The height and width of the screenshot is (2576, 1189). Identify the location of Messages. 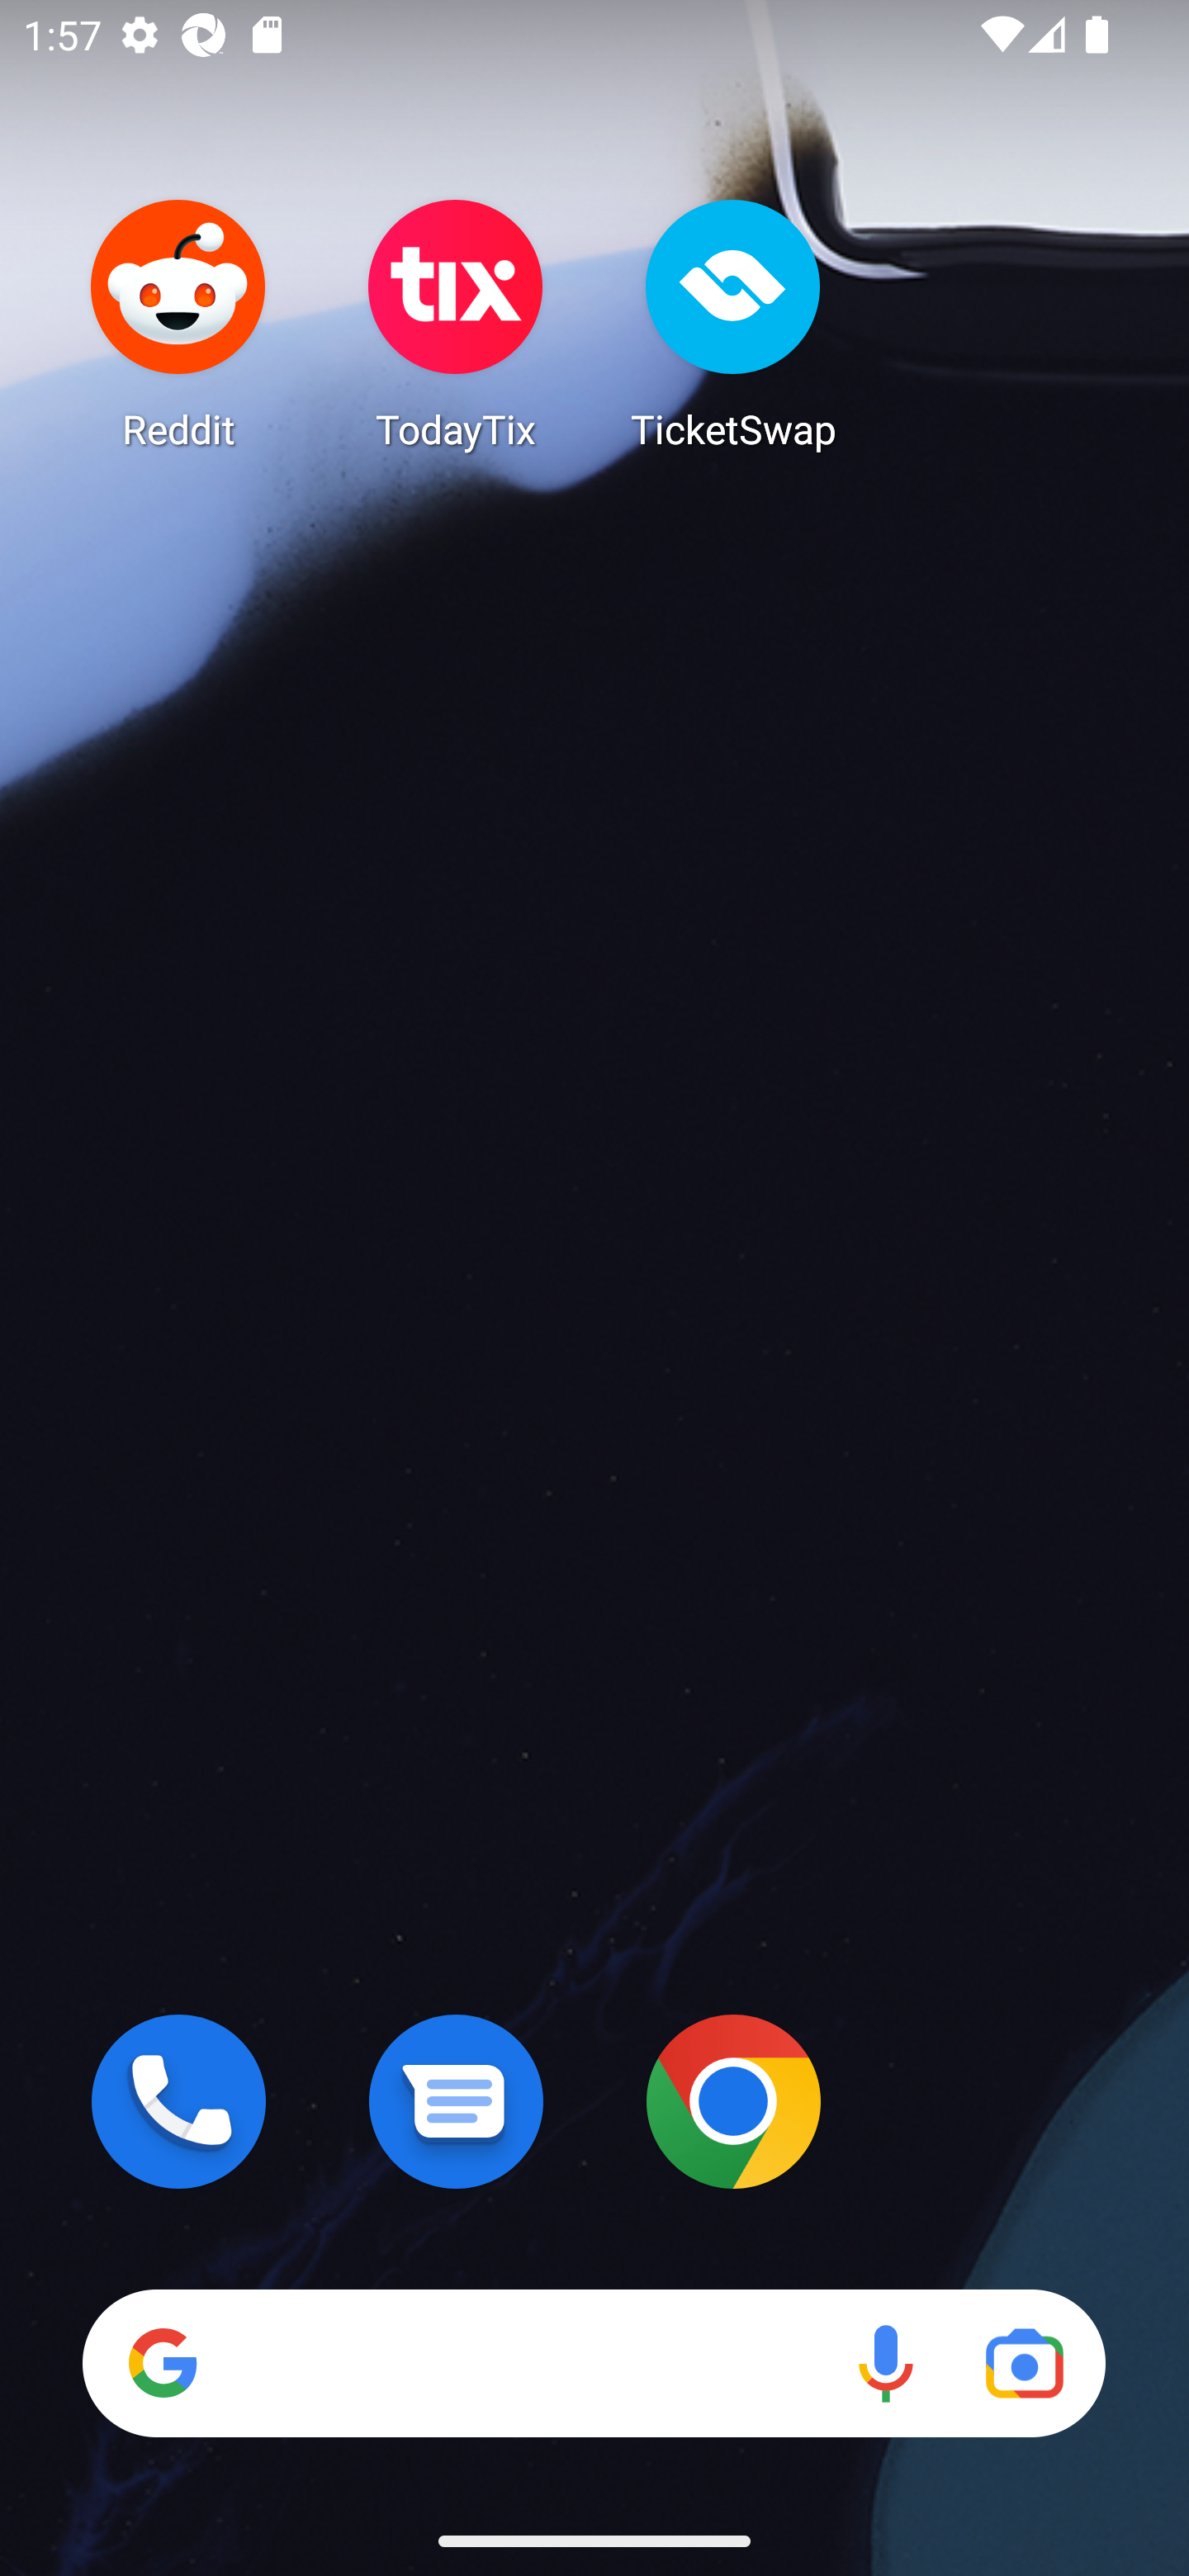
(456, 2101).